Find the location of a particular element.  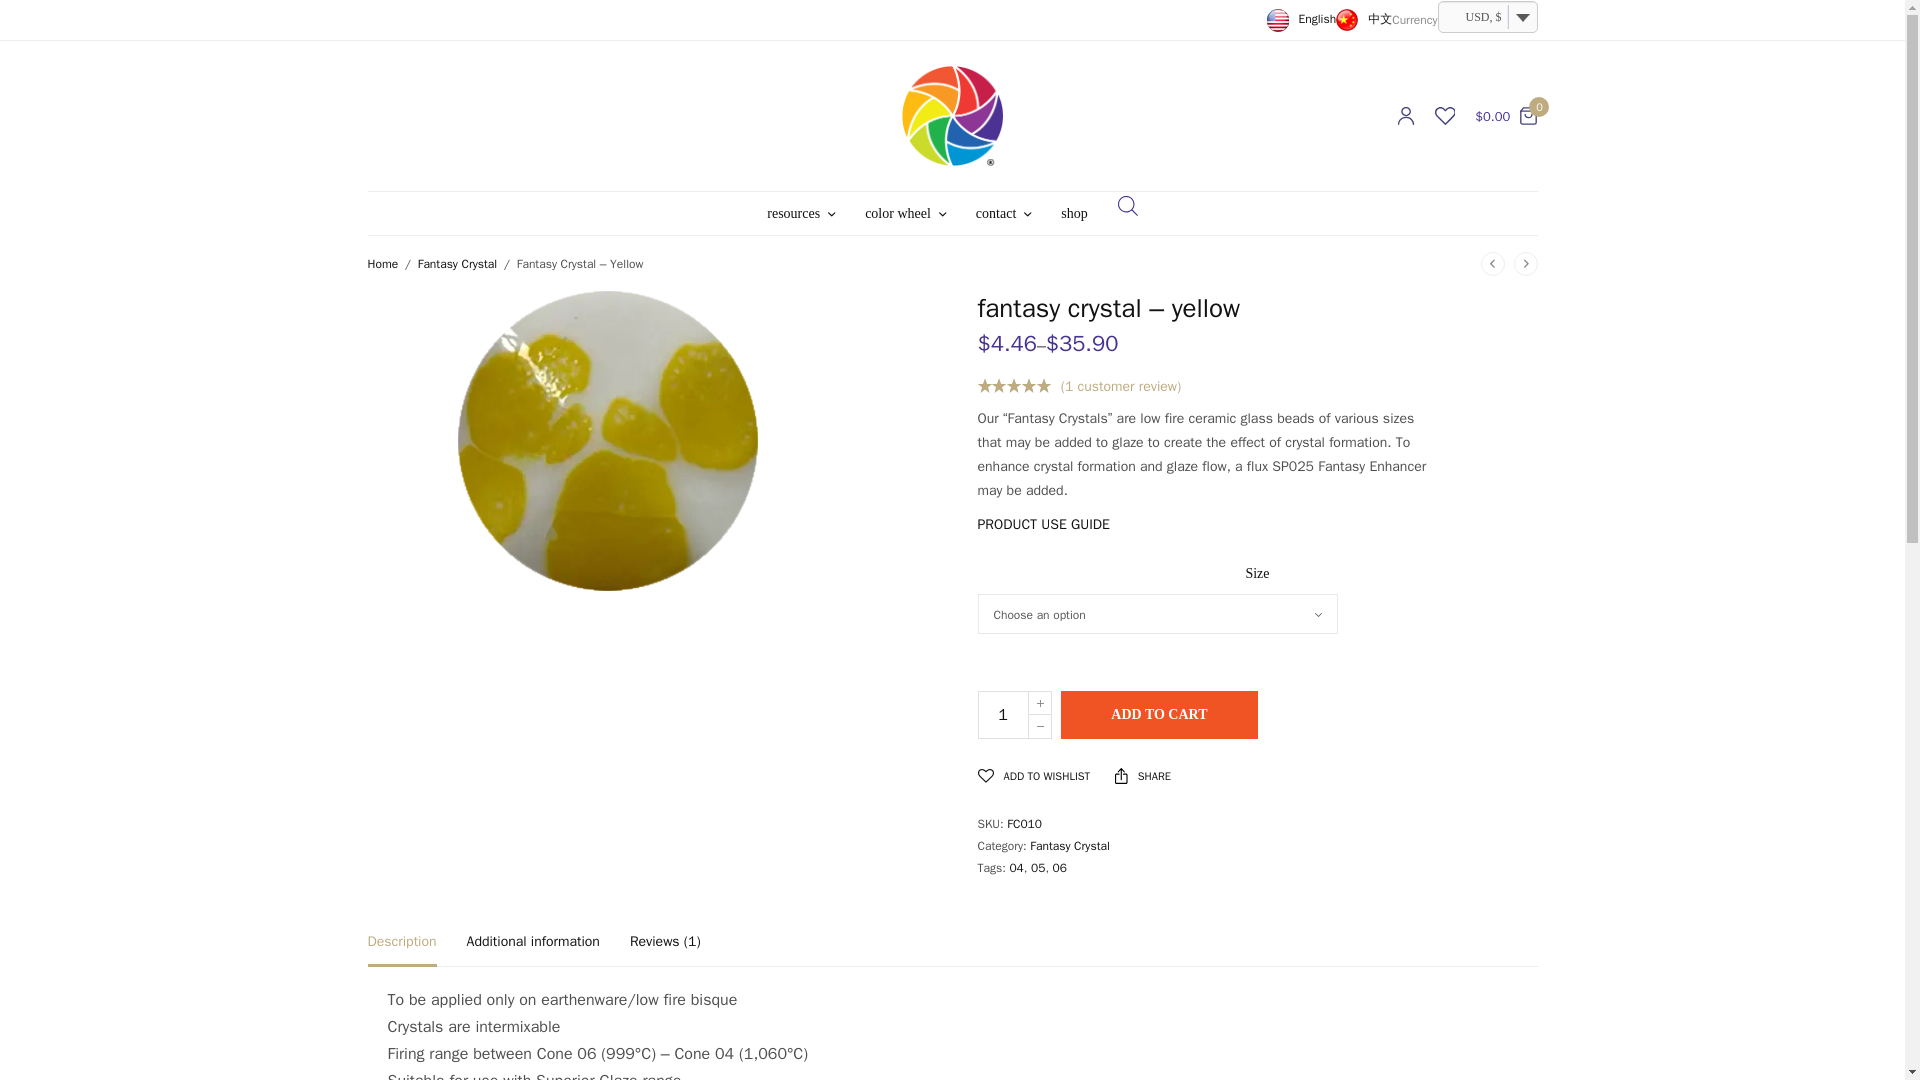

04 is located at coordinates (1016, 867).